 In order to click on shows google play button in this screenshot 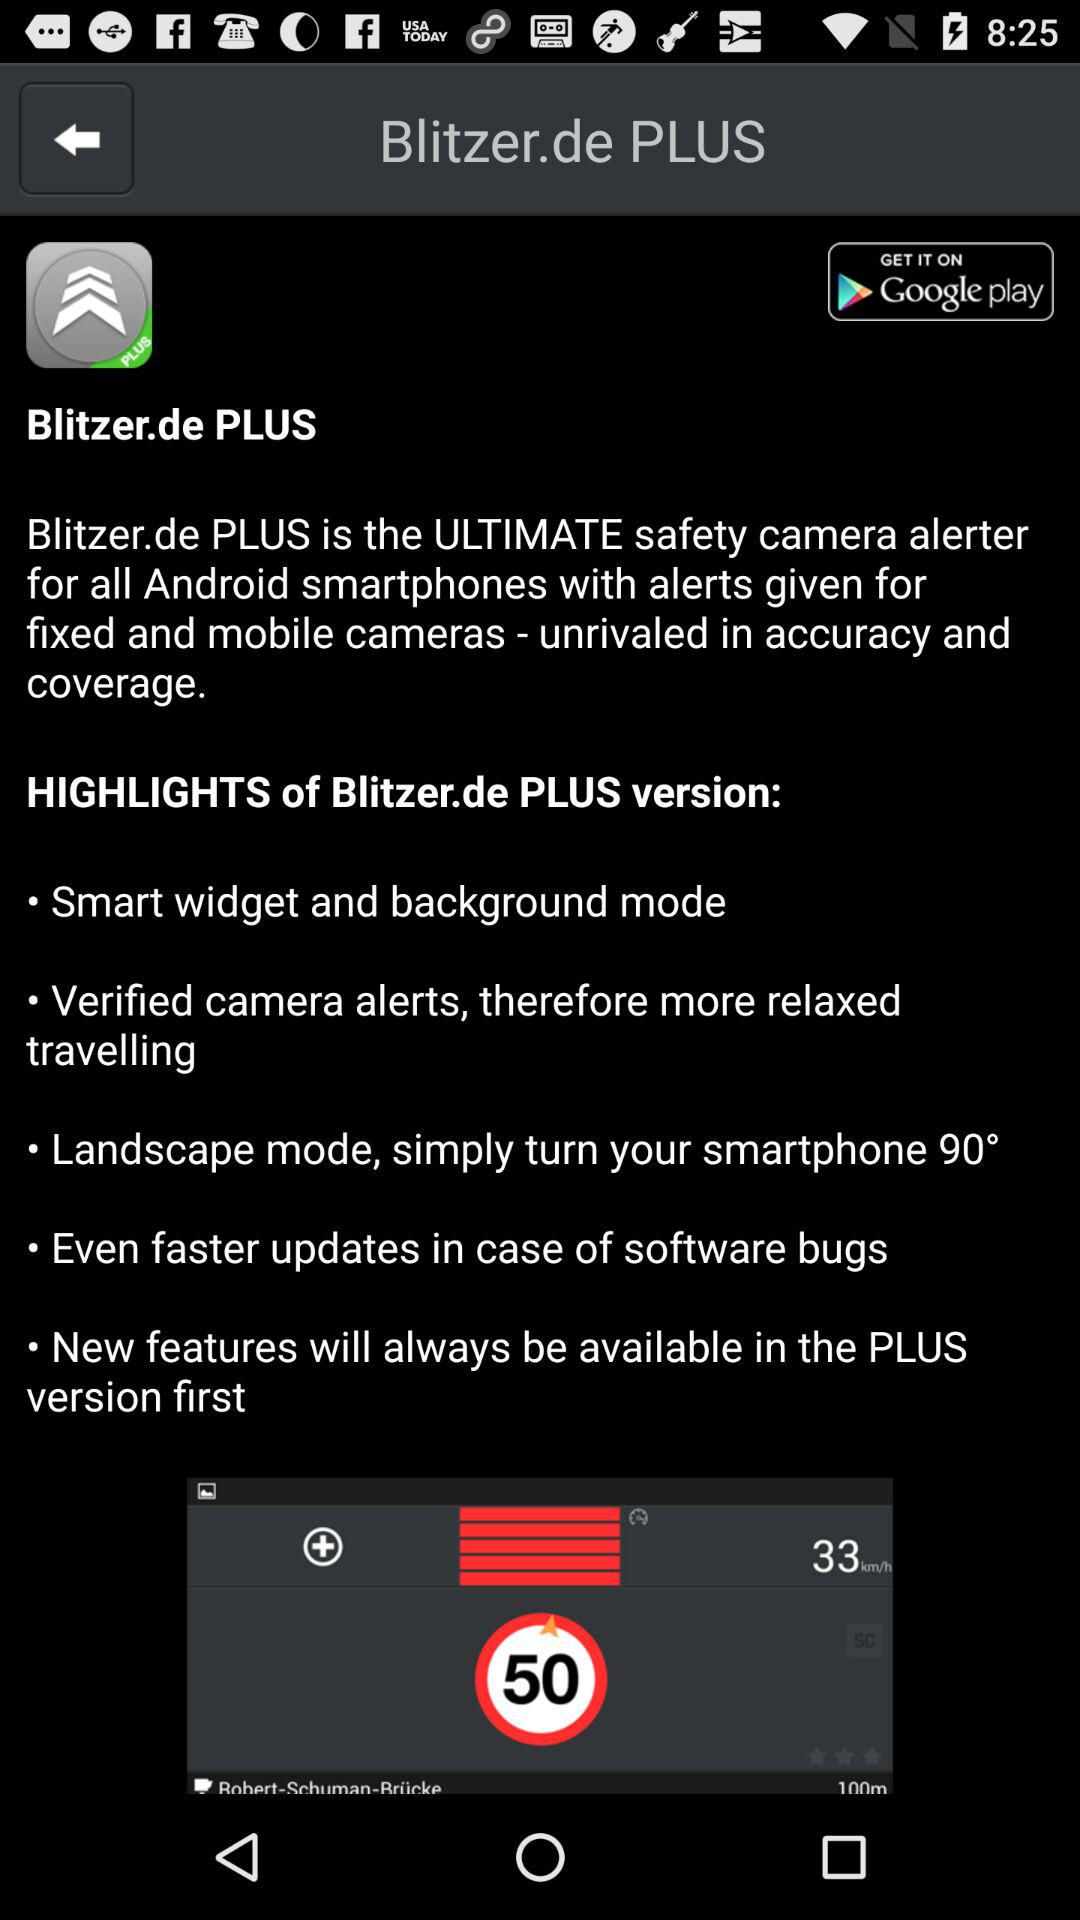, I will do `click(954, 288)`.